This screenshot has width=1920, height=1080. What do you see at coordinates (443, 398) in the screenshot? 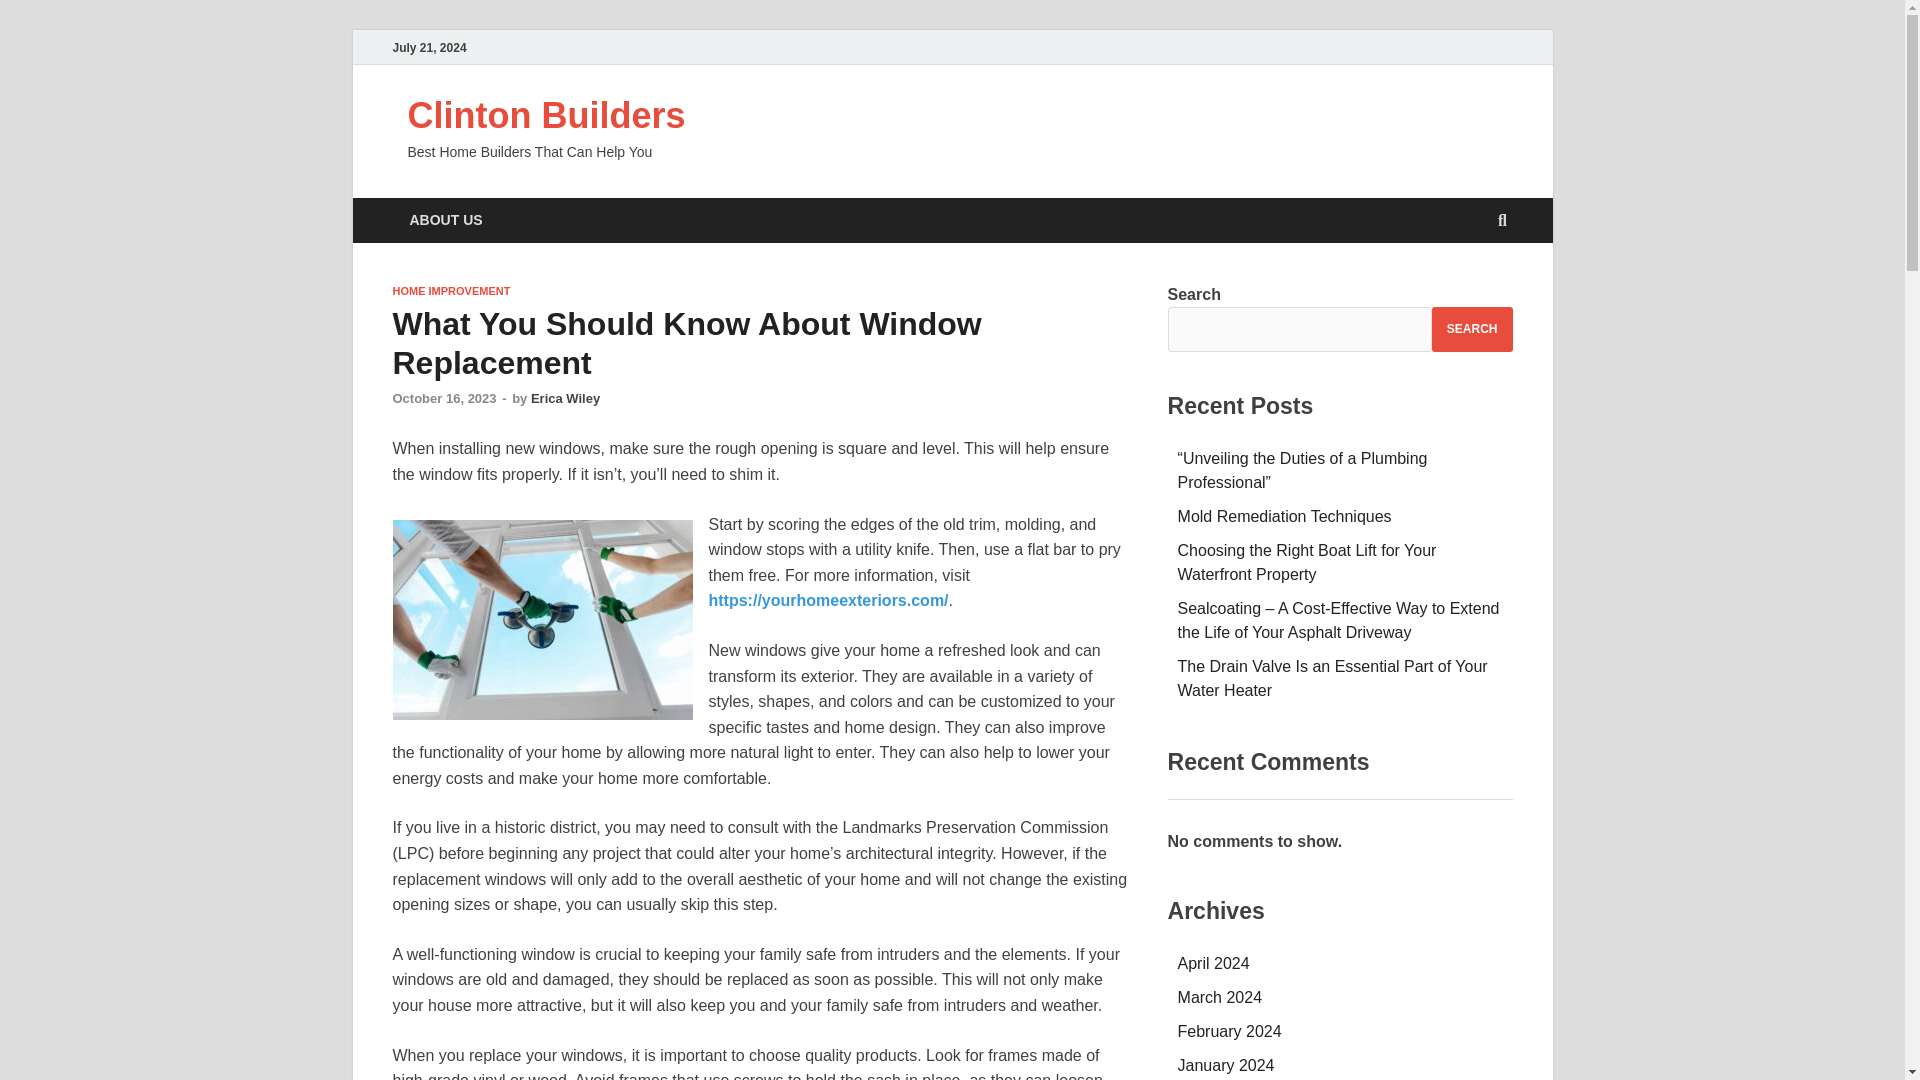
I see `October 16, 2023` at bounding box center [443, 398].